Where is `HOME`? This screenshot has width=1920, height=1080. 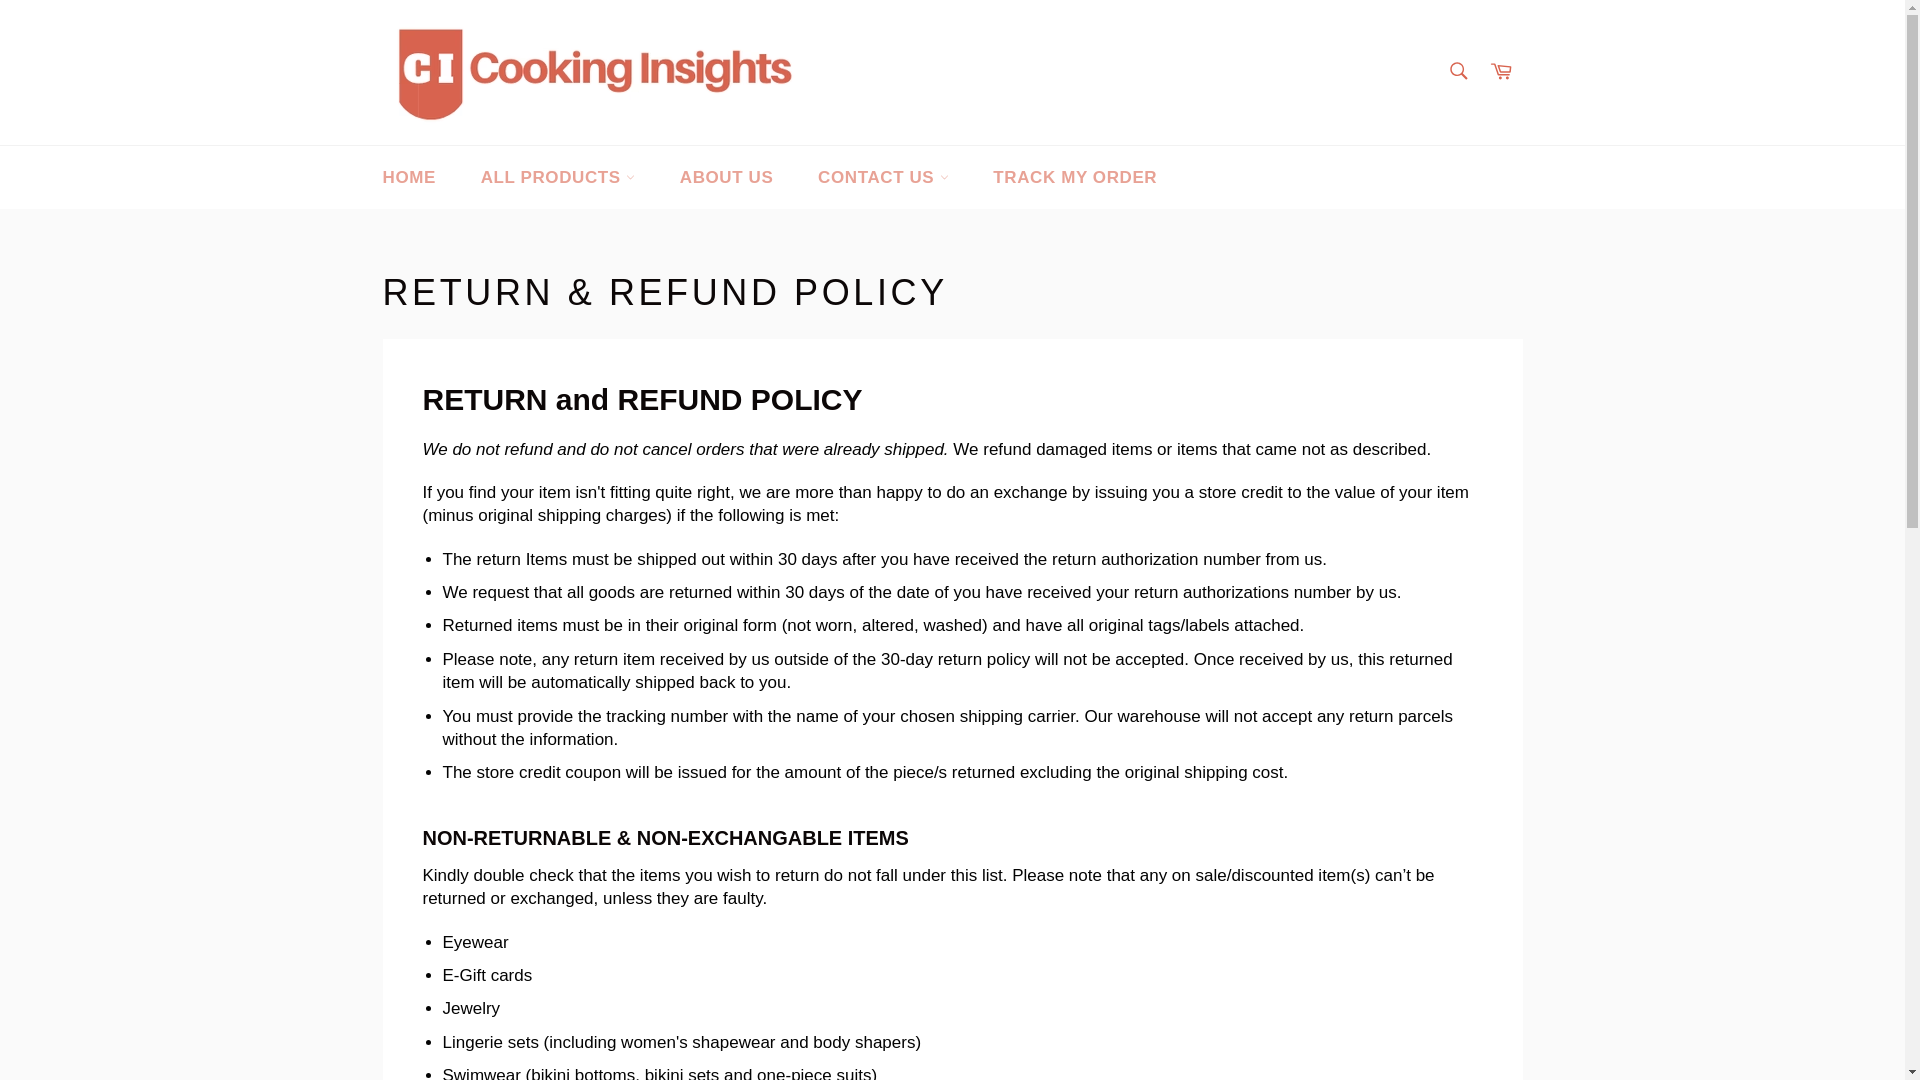
HOME is located at coordinates (408, 177).